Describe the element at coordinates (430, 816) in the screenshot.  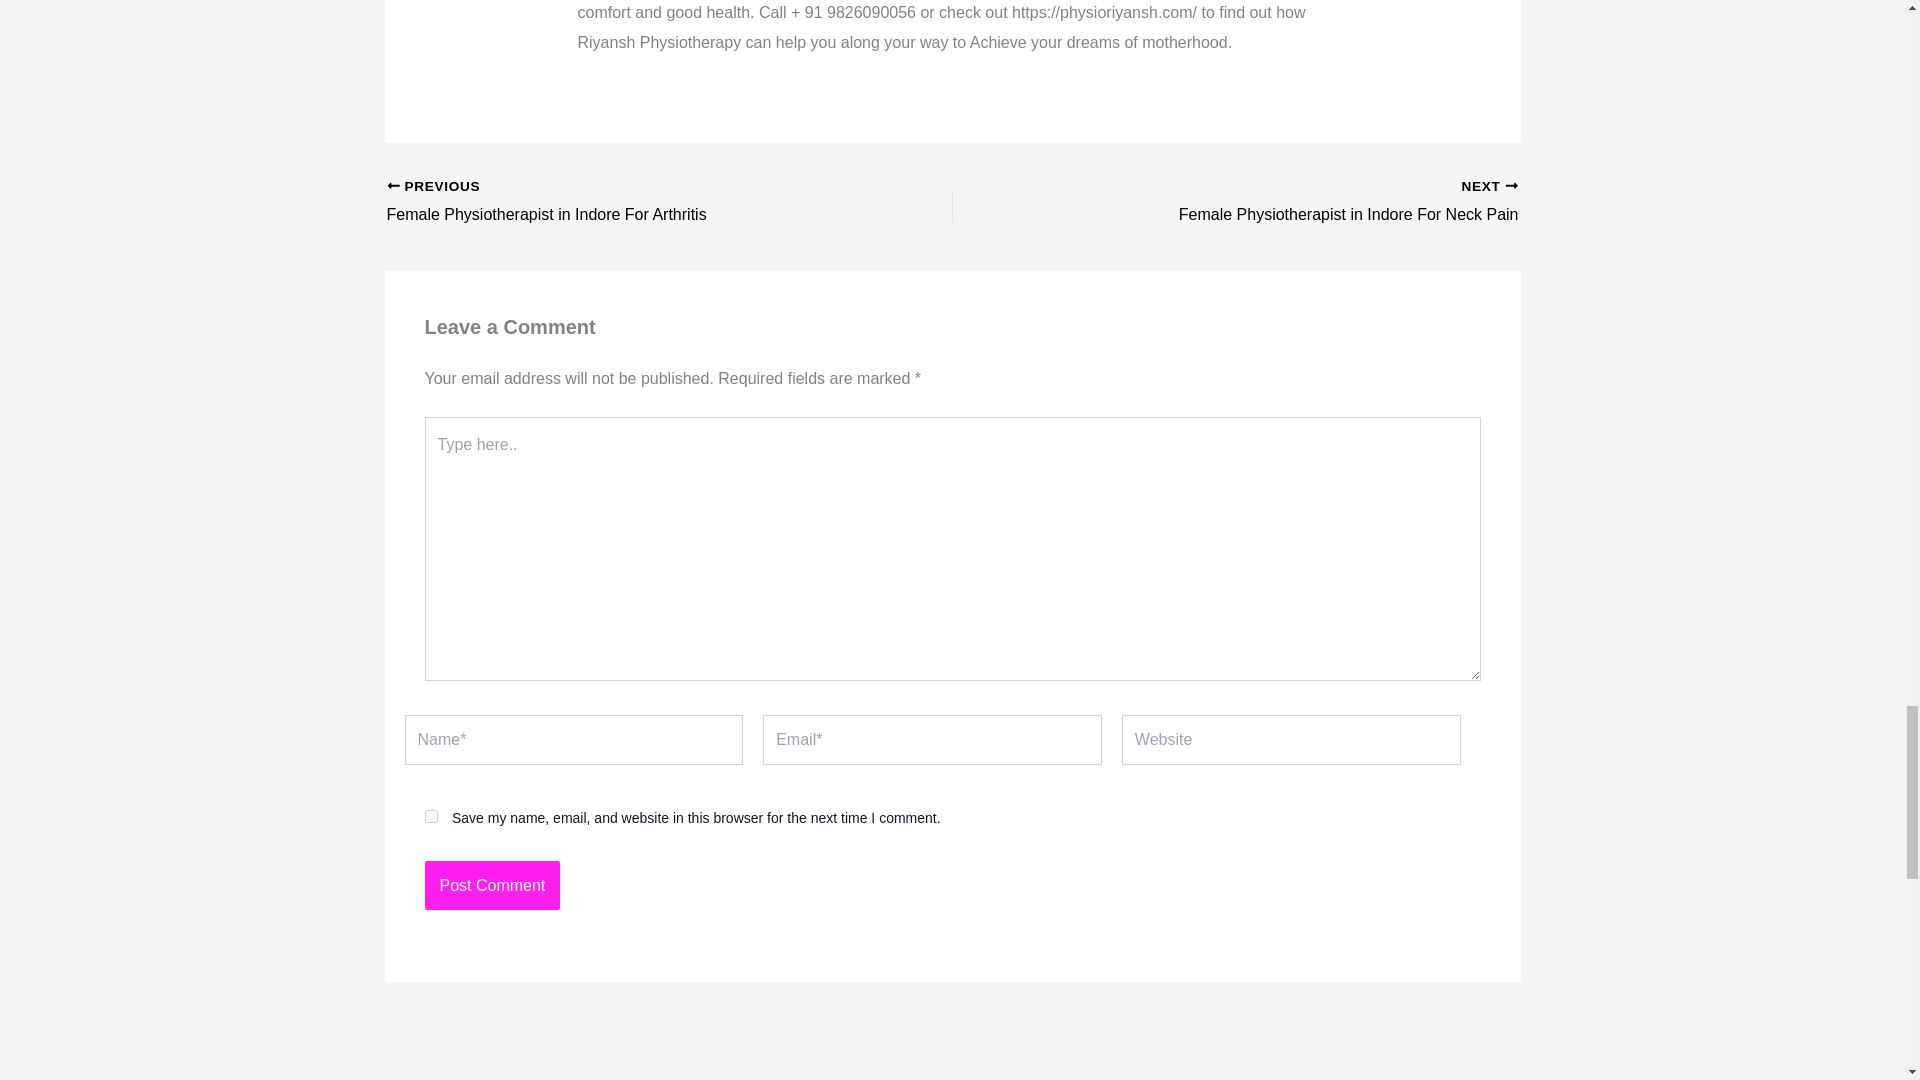
I see `Post Comment` at that location.